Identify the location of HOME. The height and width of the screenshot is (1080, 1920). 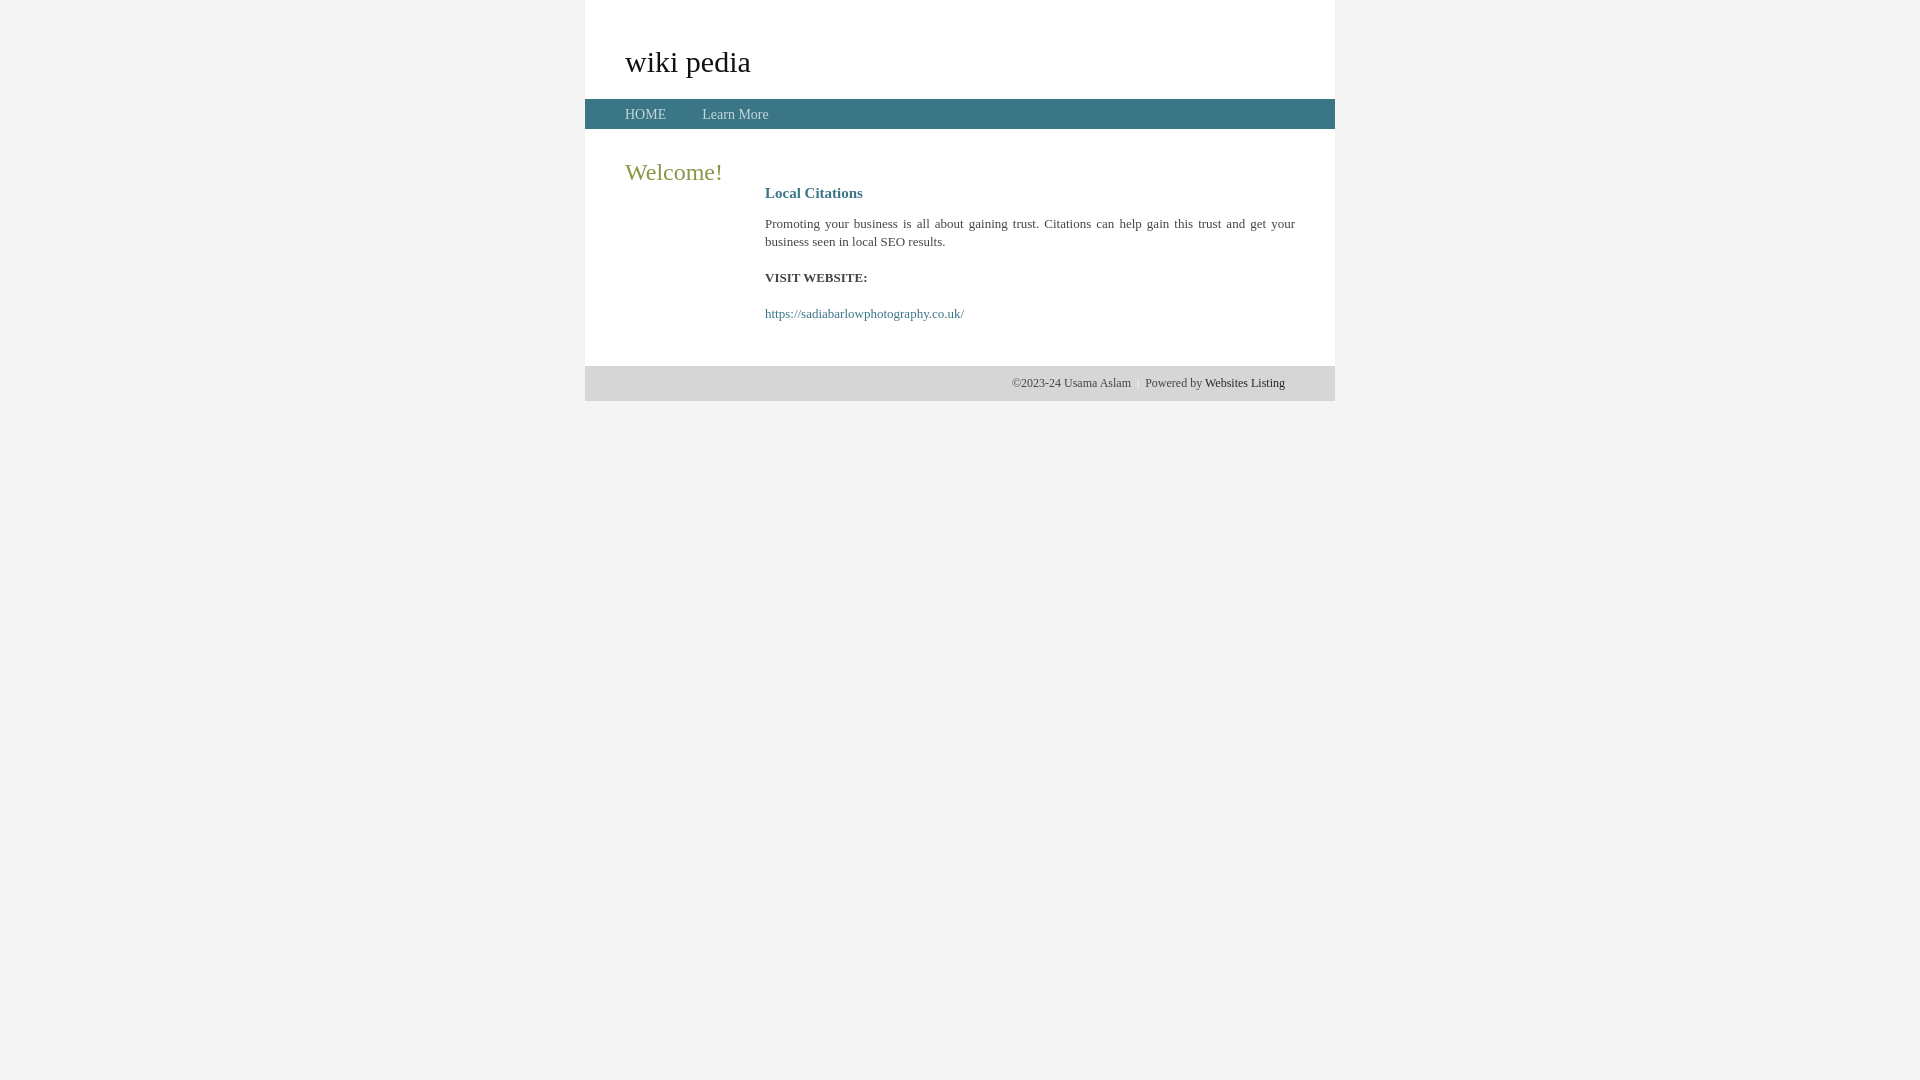
(646, 114).